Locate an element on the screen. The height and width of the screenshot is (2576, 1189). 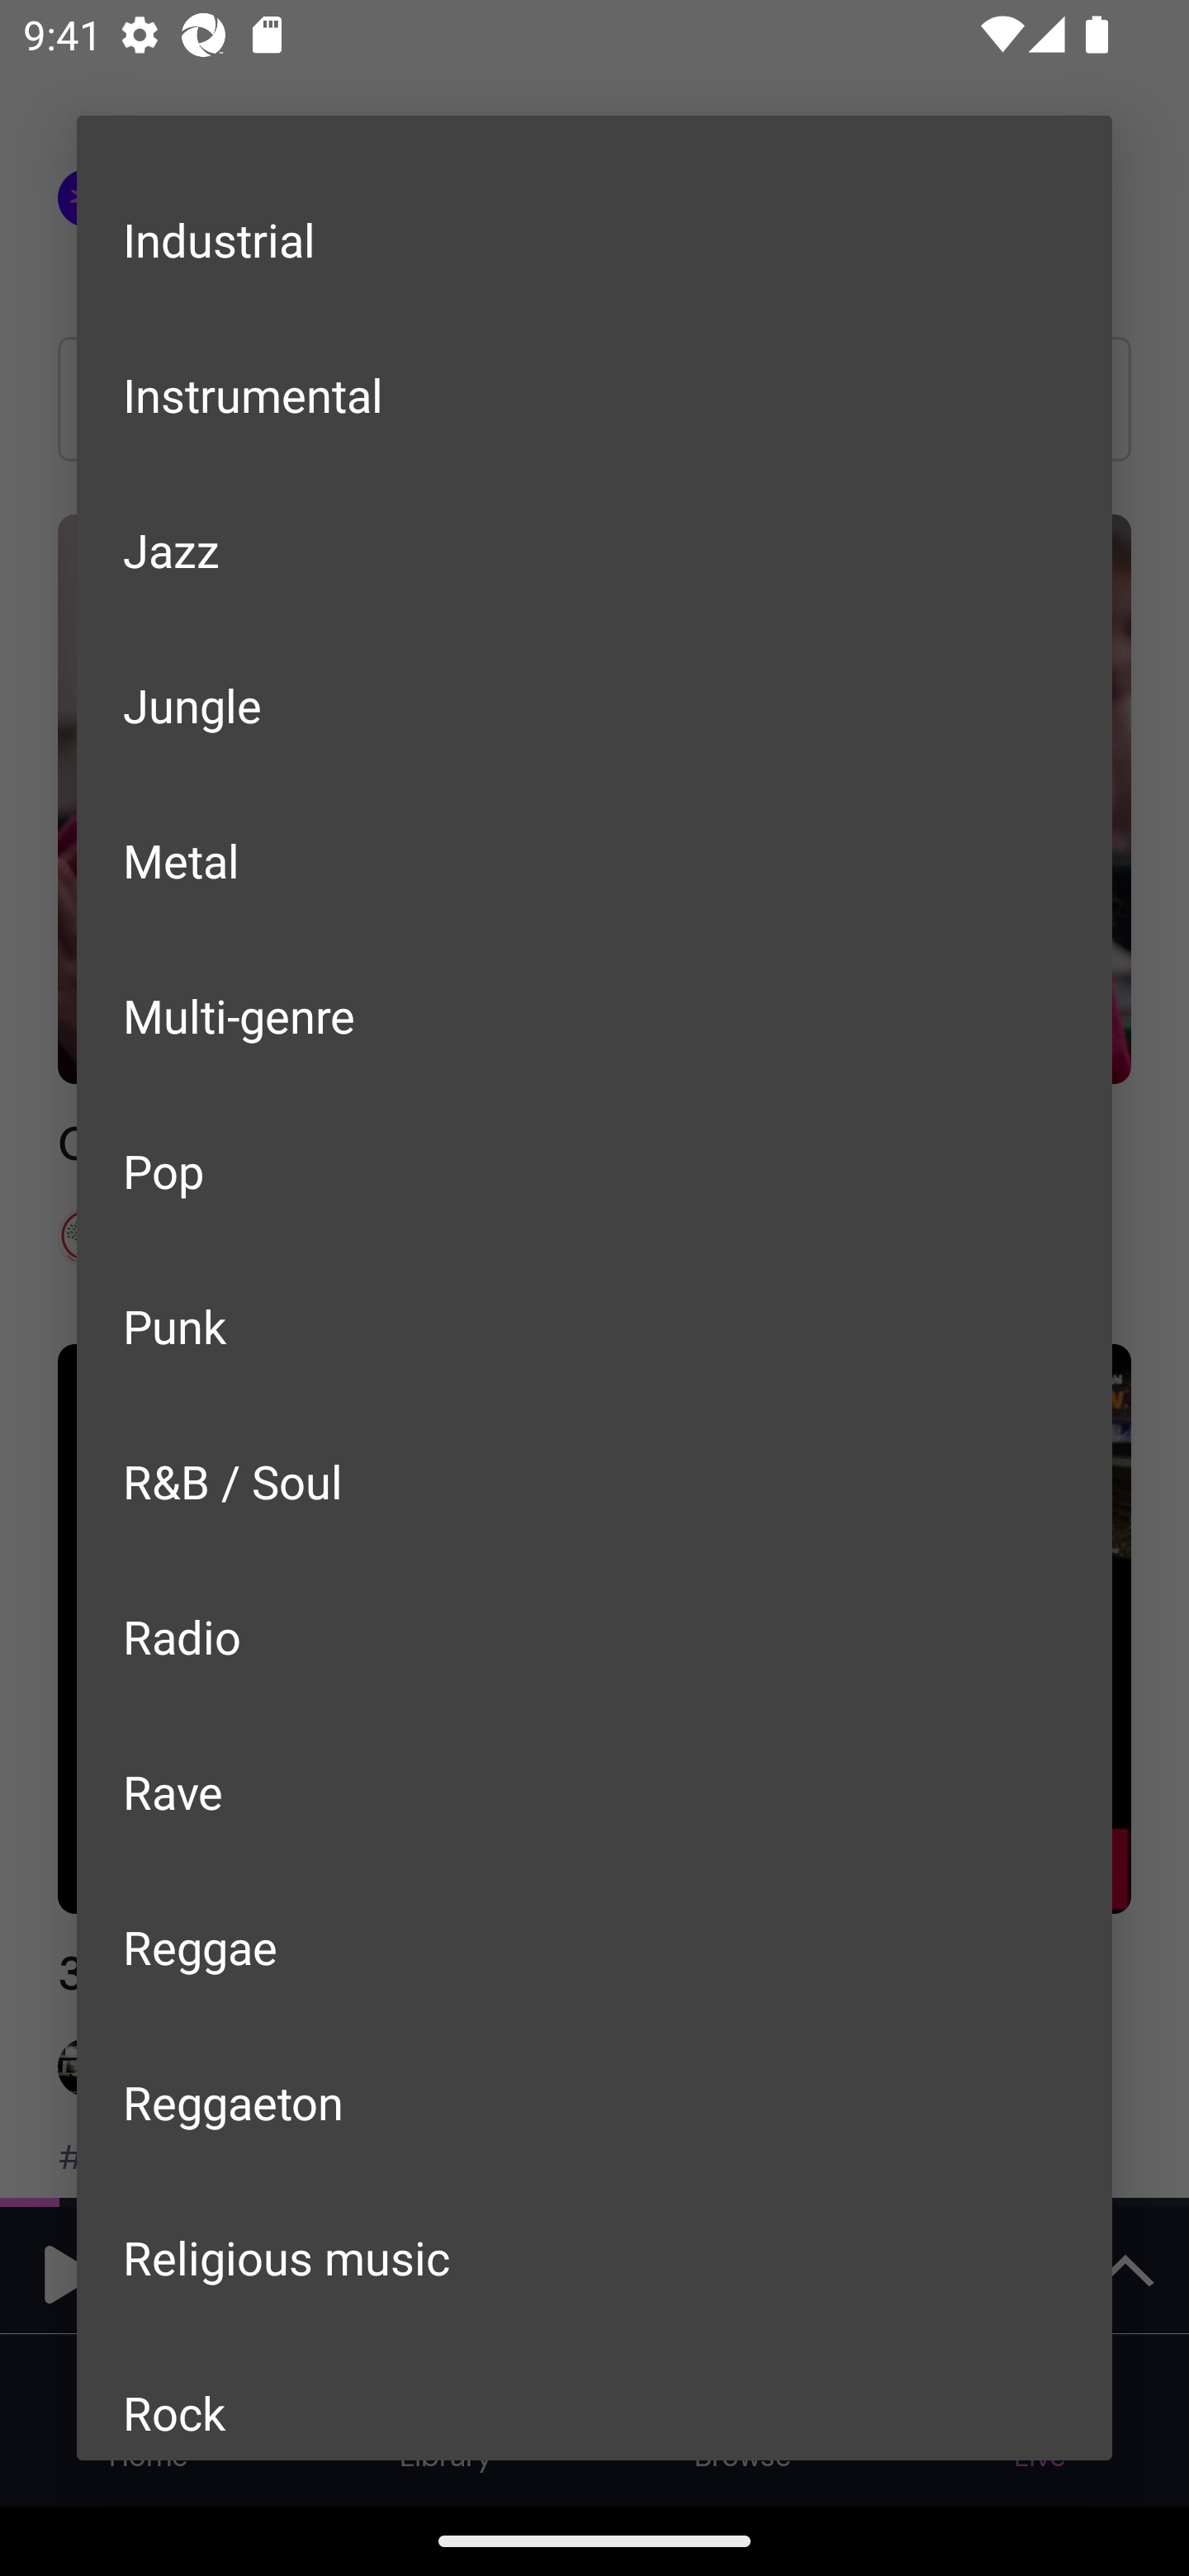
Religious music is located at coordinates (594, 2256).